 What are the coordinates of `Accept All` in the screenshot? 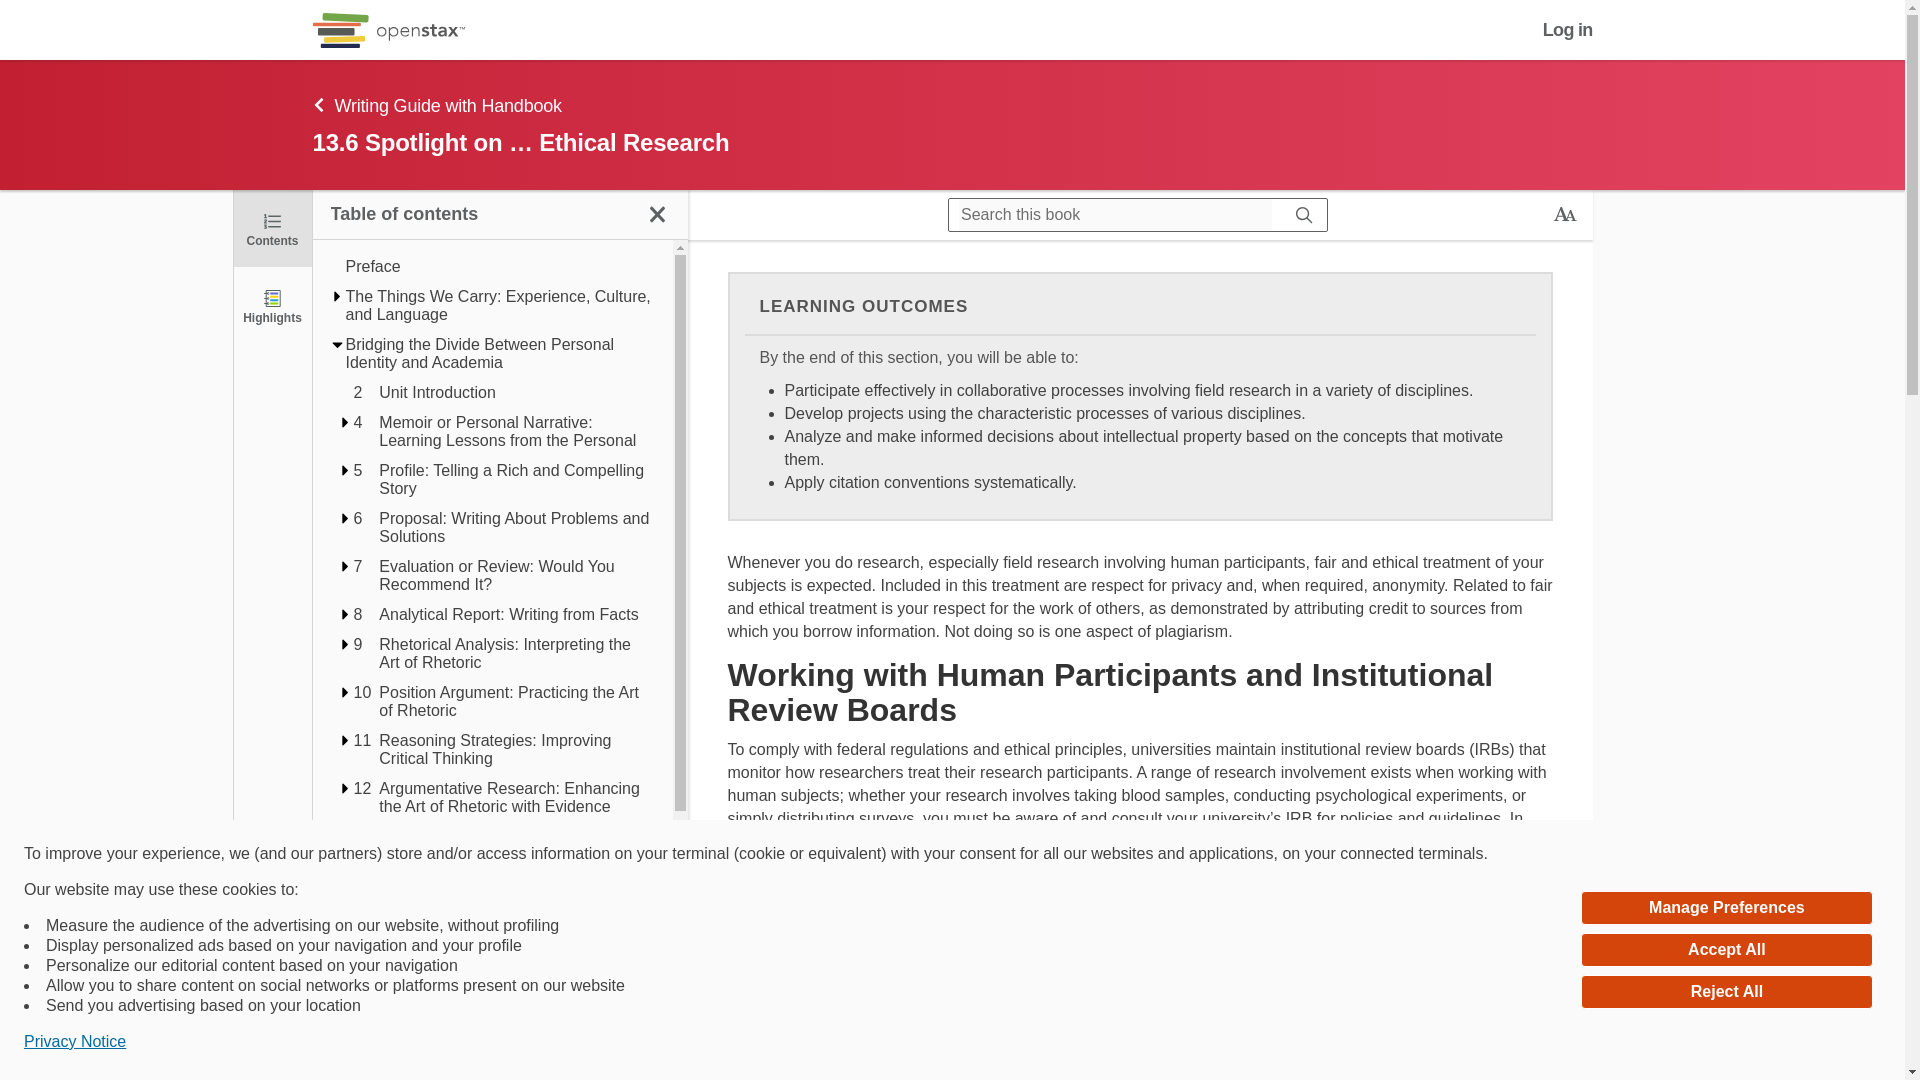 It's located at (1726, 950).